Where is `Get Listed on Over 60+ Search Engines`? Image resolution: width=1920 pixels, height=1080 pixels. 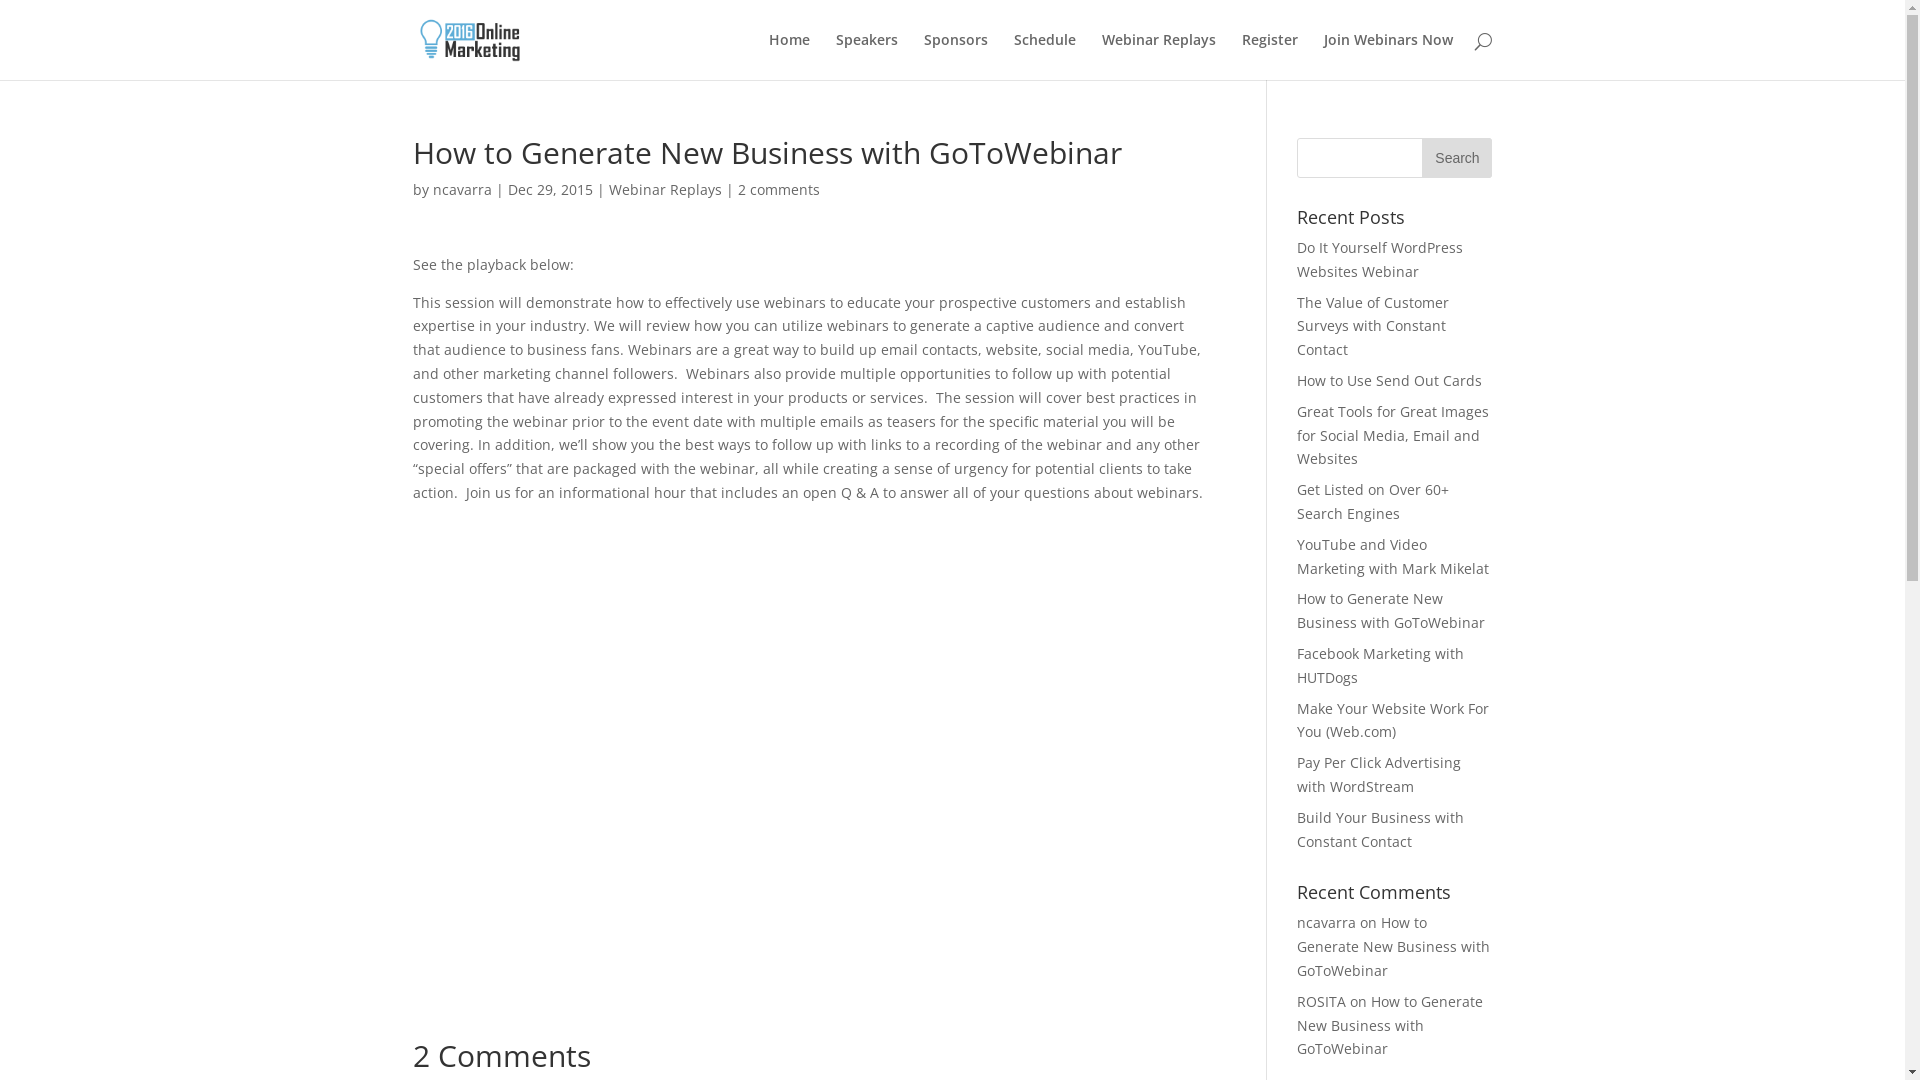
Get Listed on Over 60+ Search Engines is located at coordinates (1373, 502).